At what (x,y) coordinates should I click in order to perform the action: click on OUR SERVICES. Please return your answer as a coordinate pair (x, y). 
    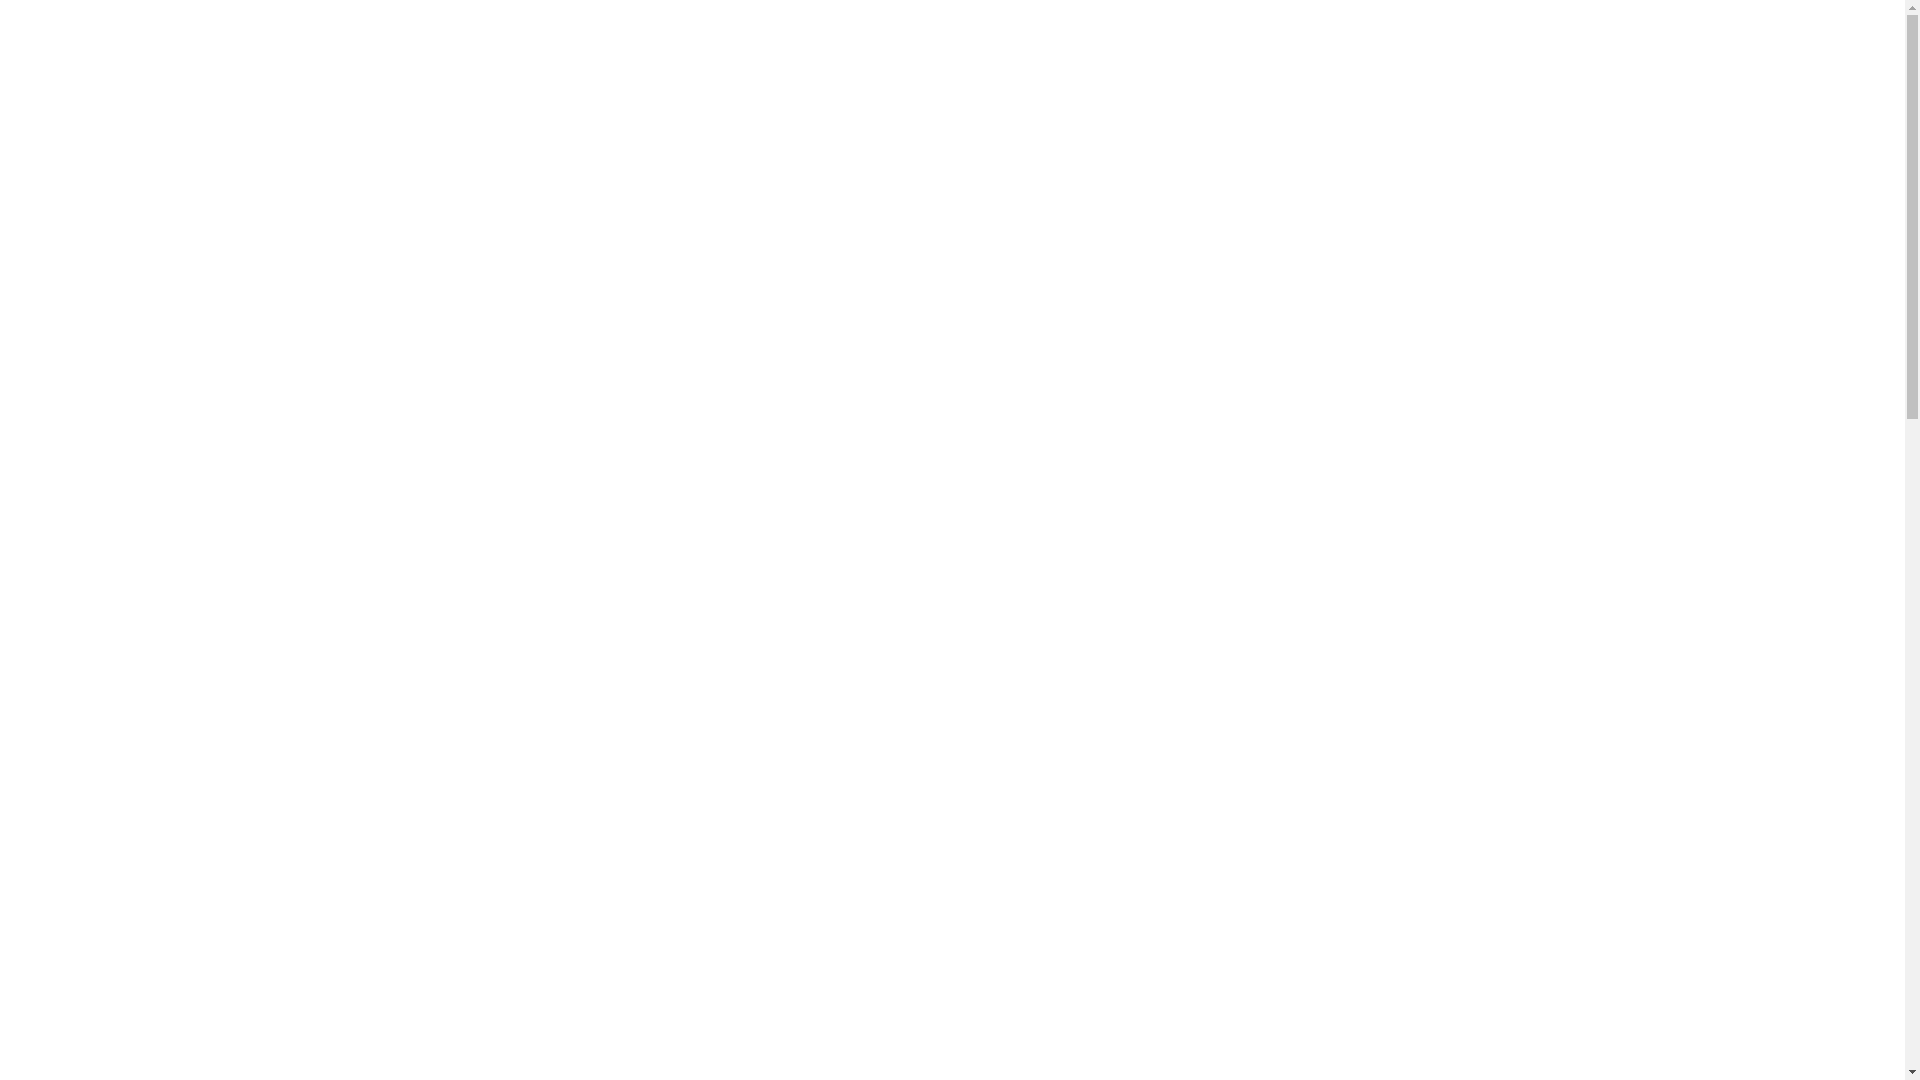
    Looking at the image, I should click on (179, 54).